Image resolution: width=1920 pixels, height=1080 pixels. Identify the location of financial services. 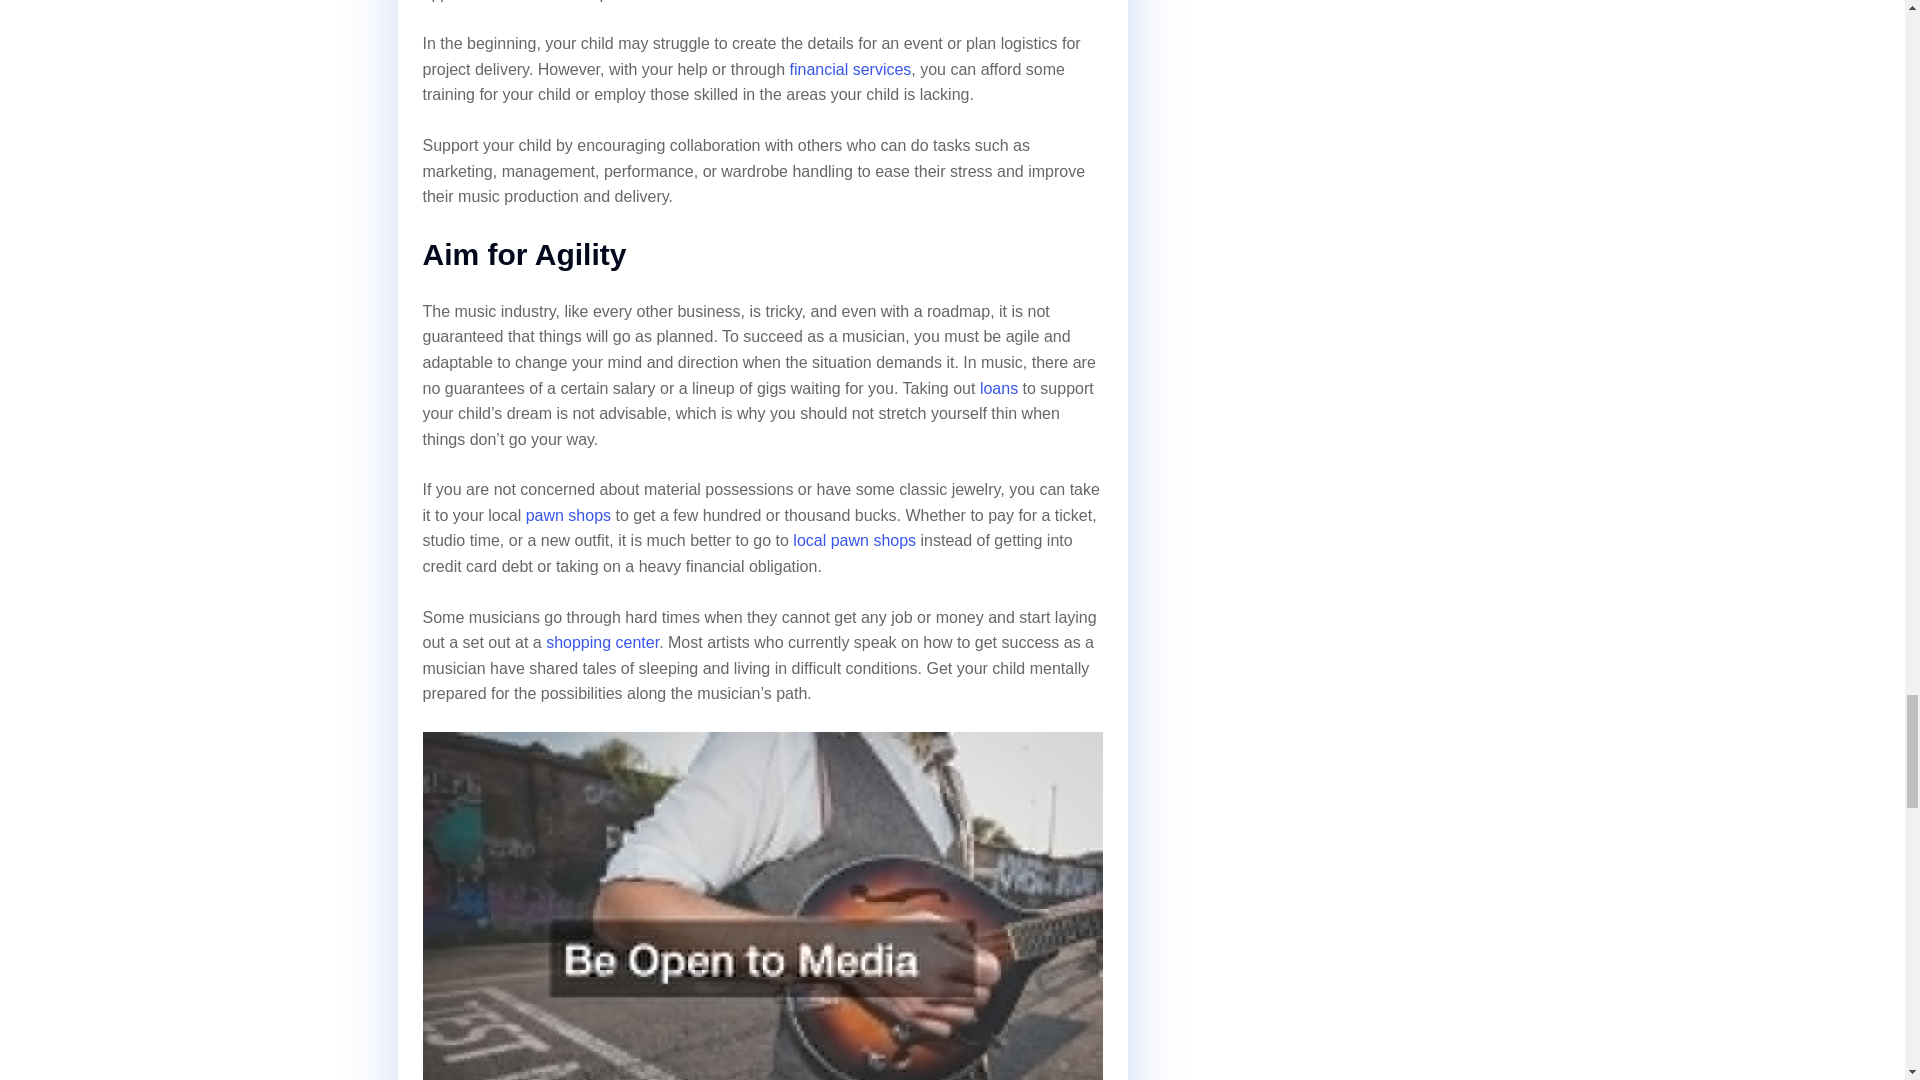
(850, 68).